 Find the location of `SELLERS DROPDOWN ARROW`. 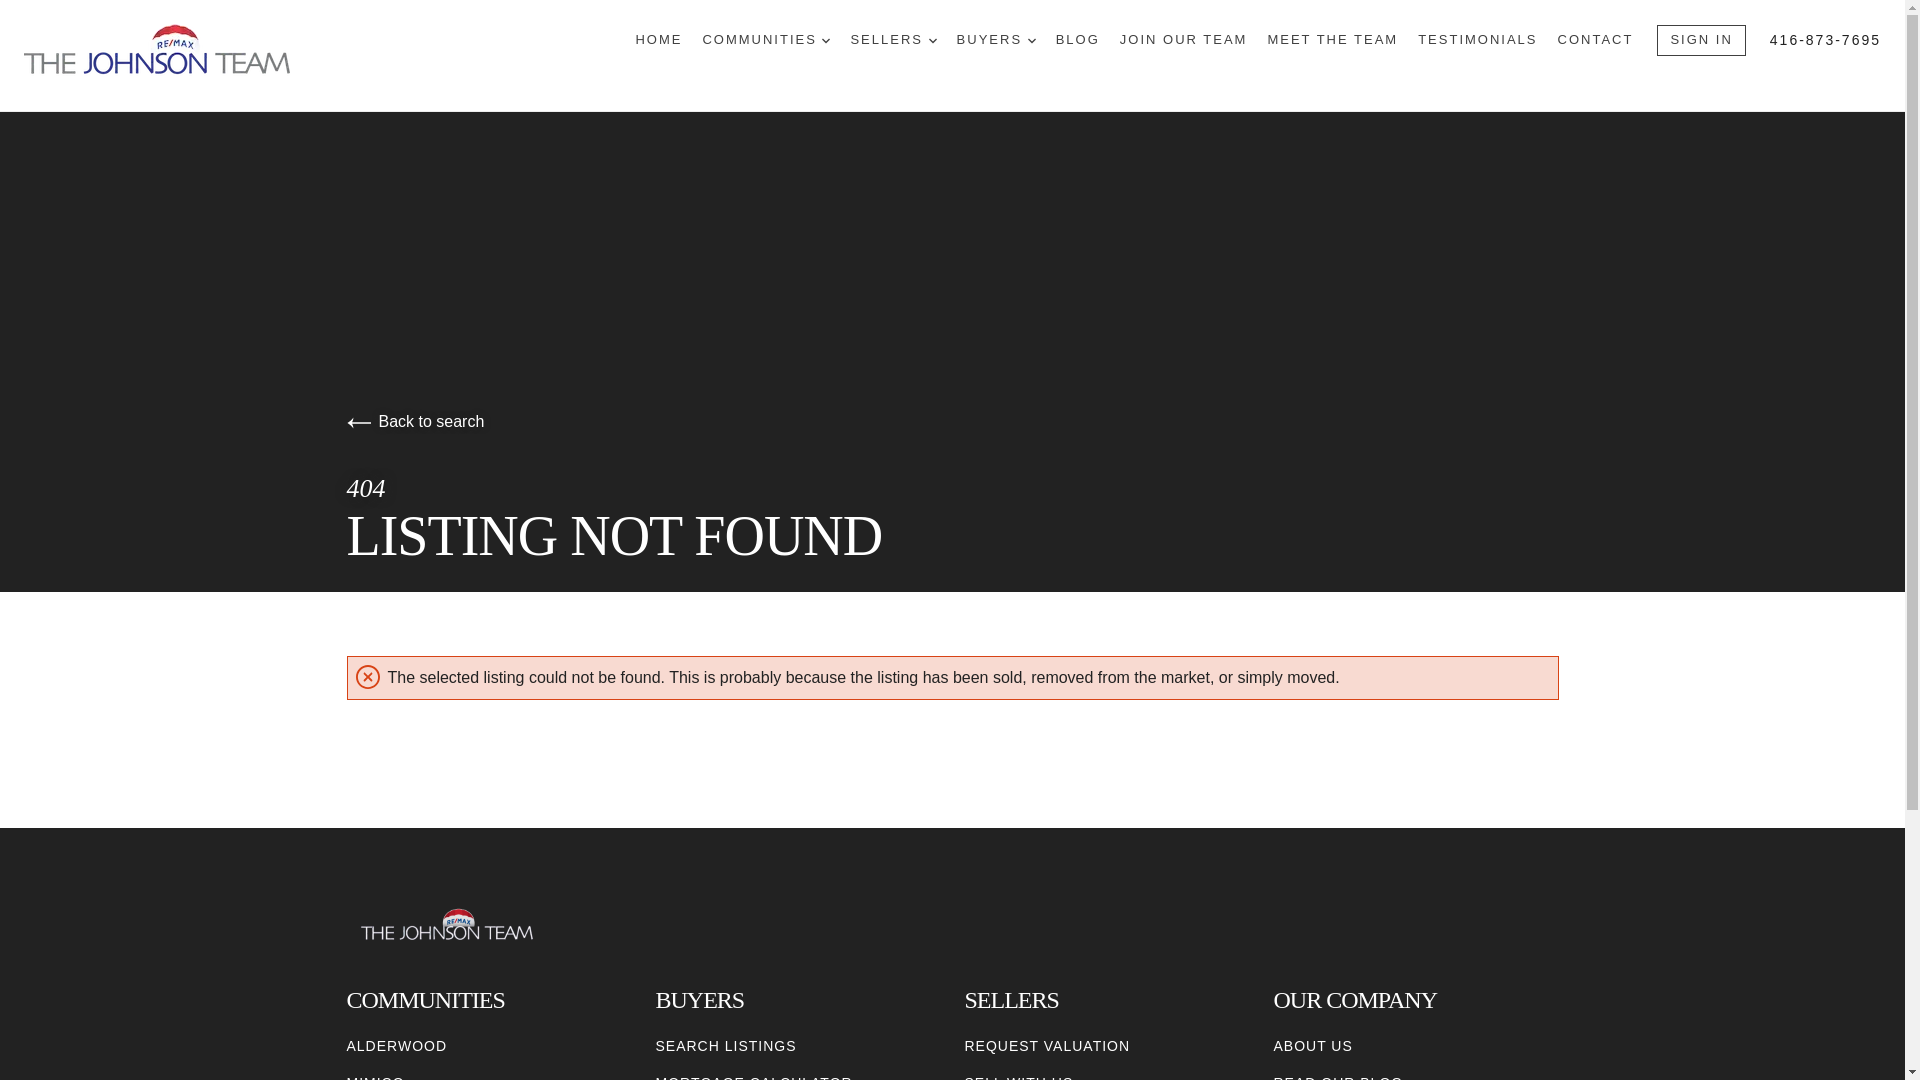

SELLERS DROPDOWN ARROW is located at coordinates (893, 40).